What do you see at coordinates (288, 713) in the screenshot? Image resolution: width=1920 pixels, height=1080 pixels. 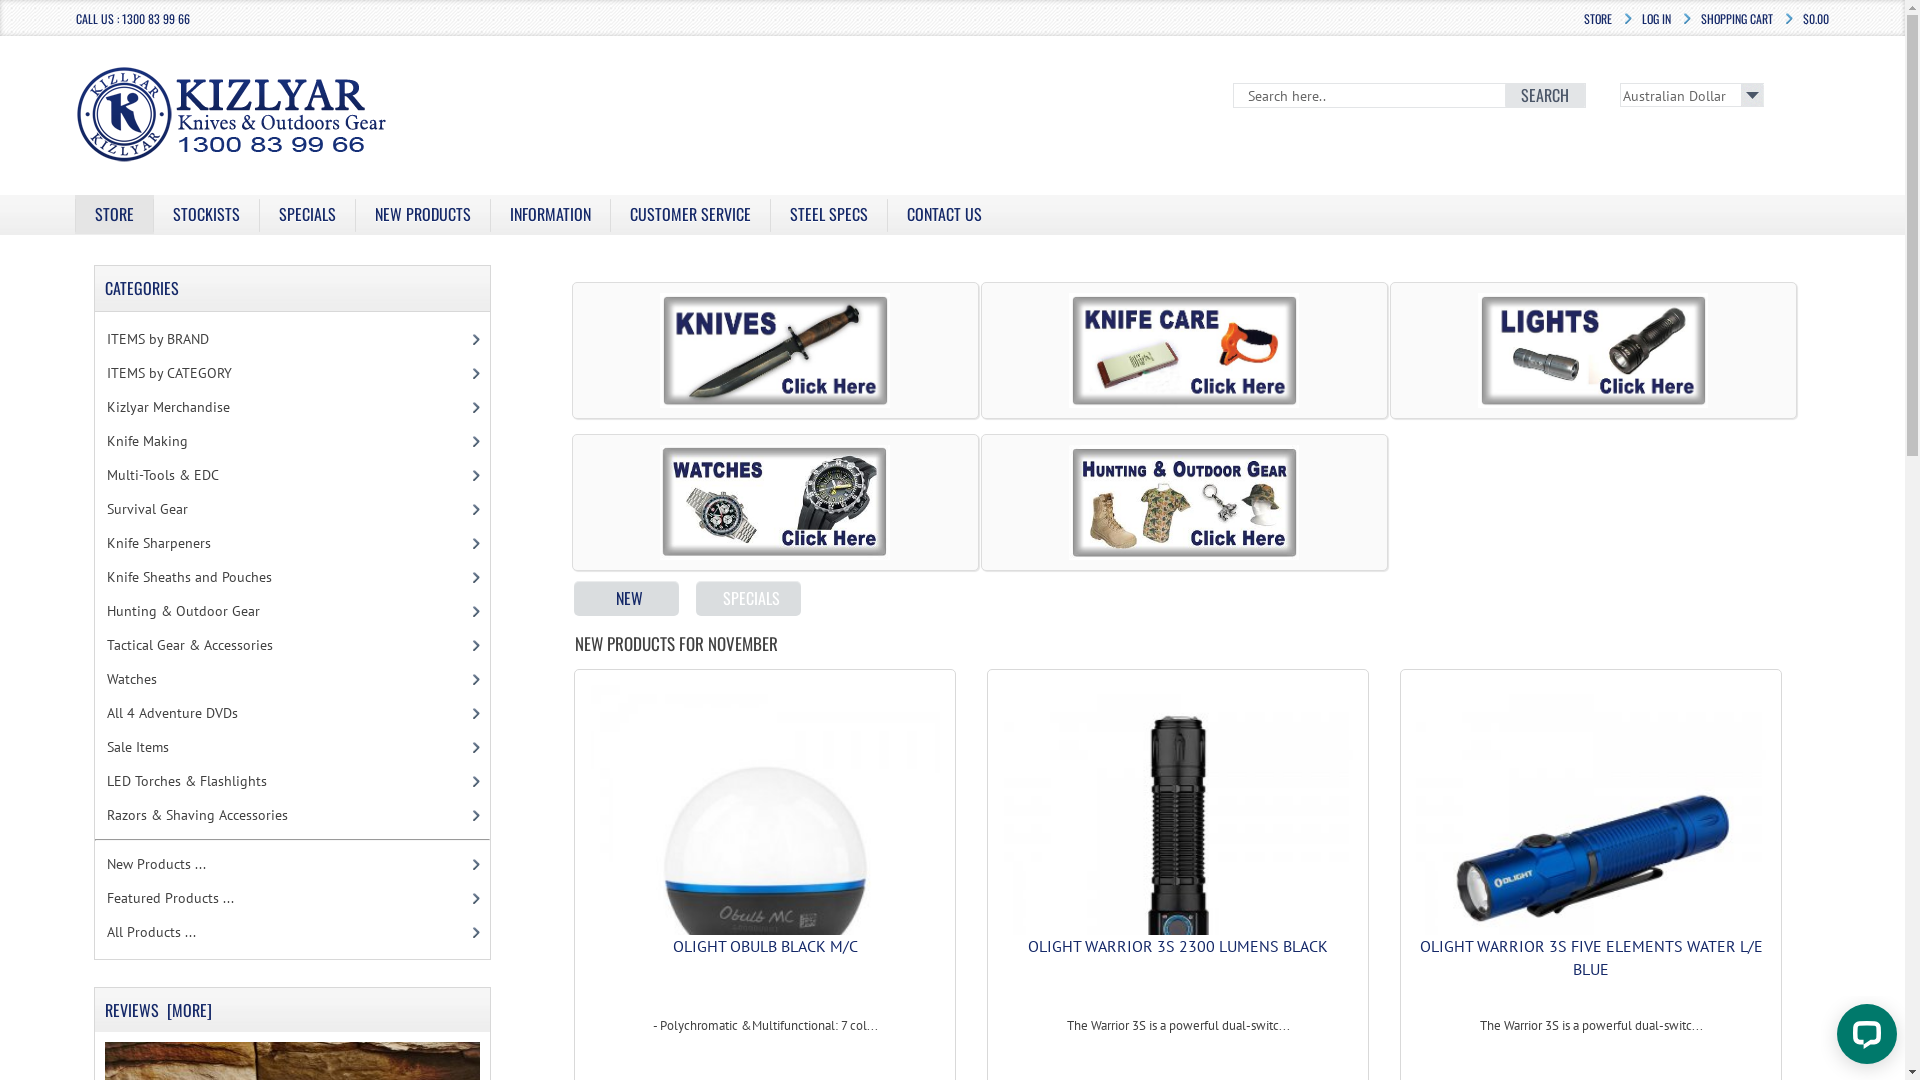 I see `All 4 Adventure DVDs` at bounding box center [288, 713].